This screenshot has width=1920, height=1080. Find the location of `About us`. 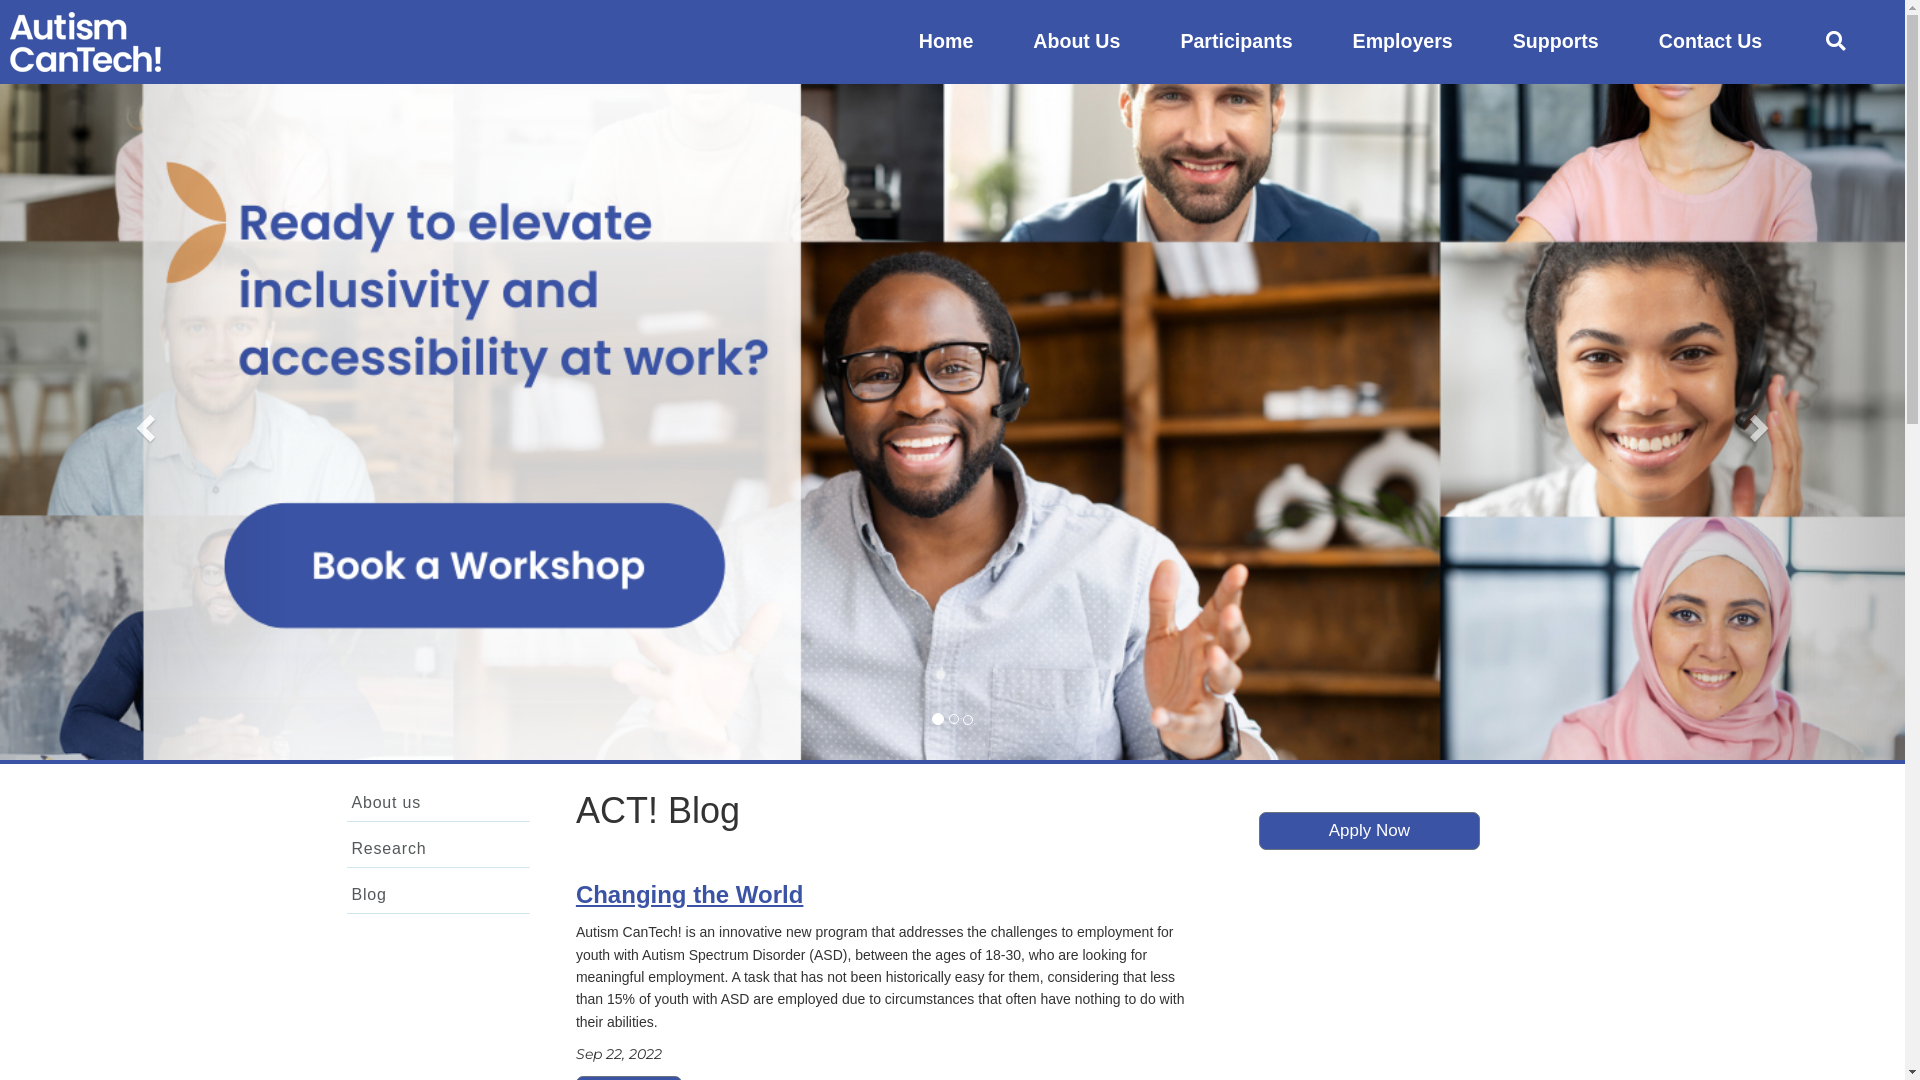

About us is located at coordinates (438, 804).